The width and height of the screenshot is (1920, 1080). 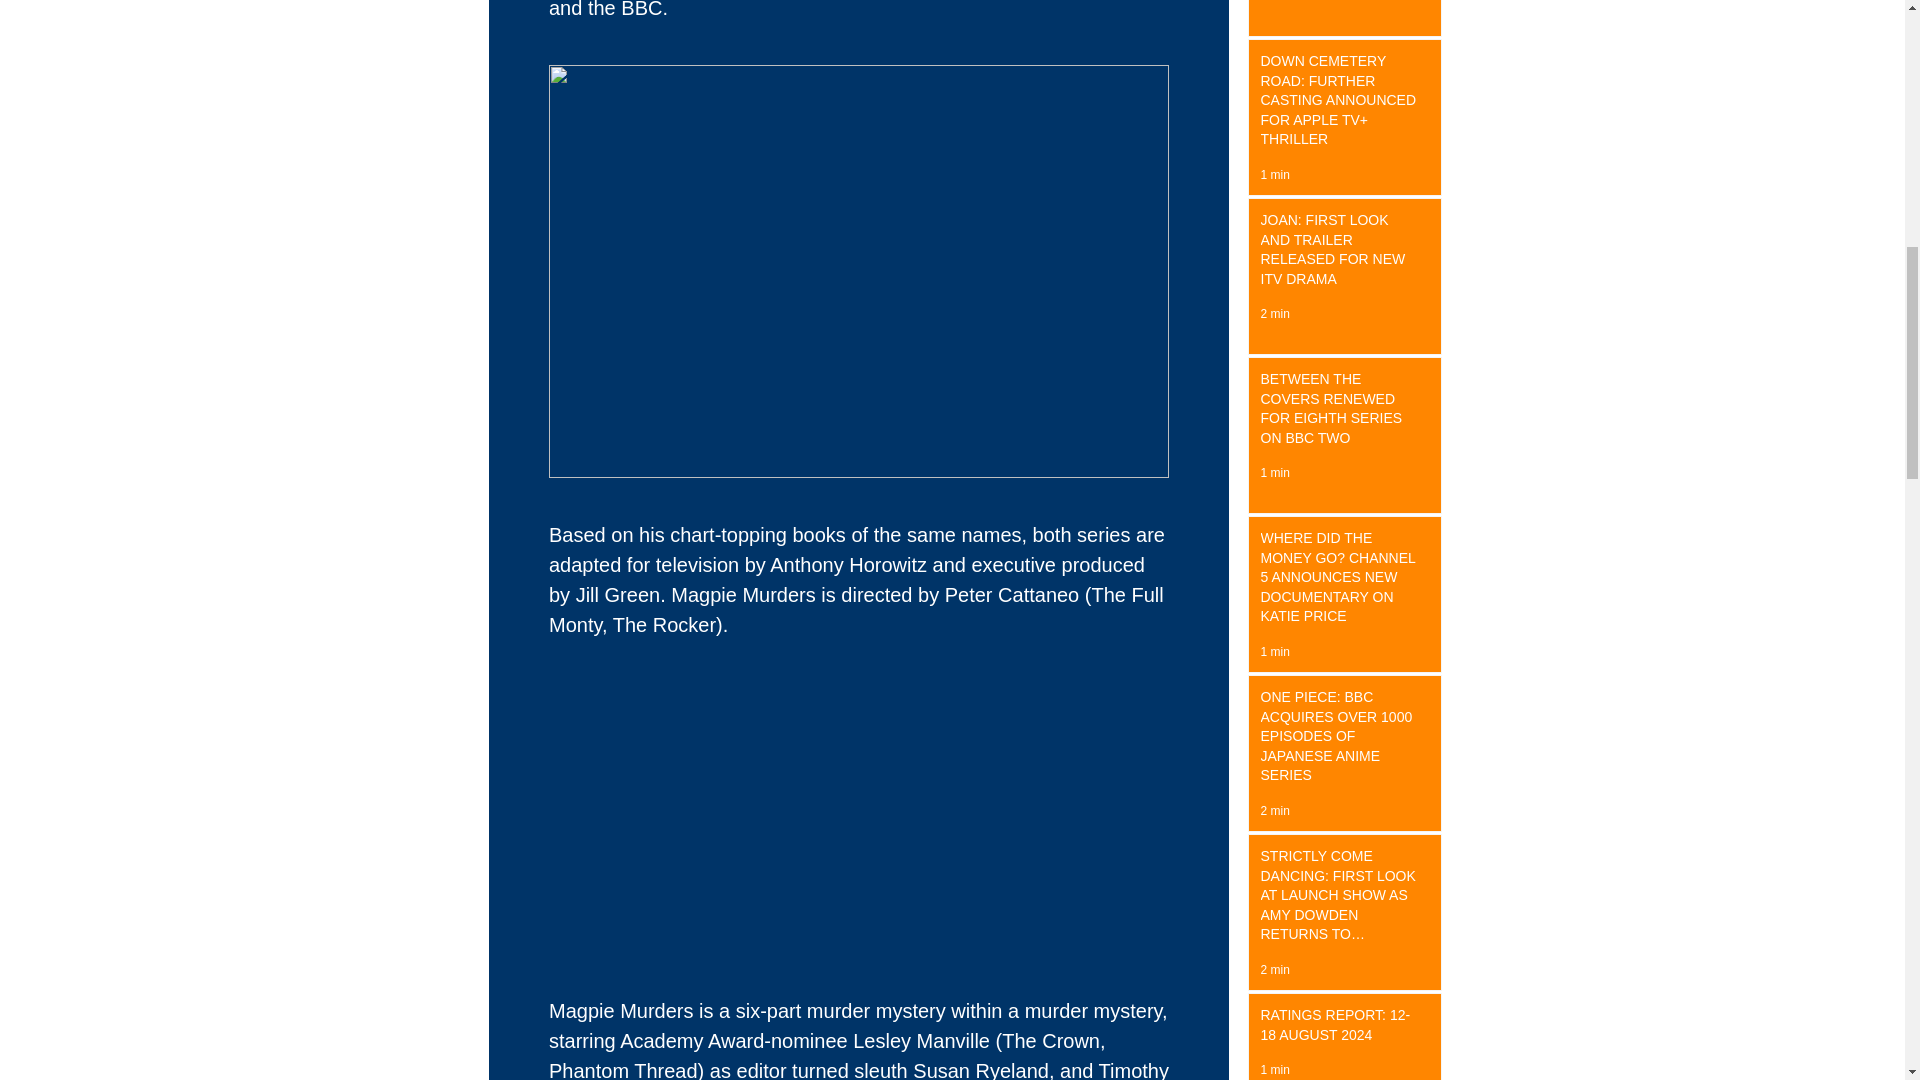 I want to click on 1 min, so click(x=1274, y=175).